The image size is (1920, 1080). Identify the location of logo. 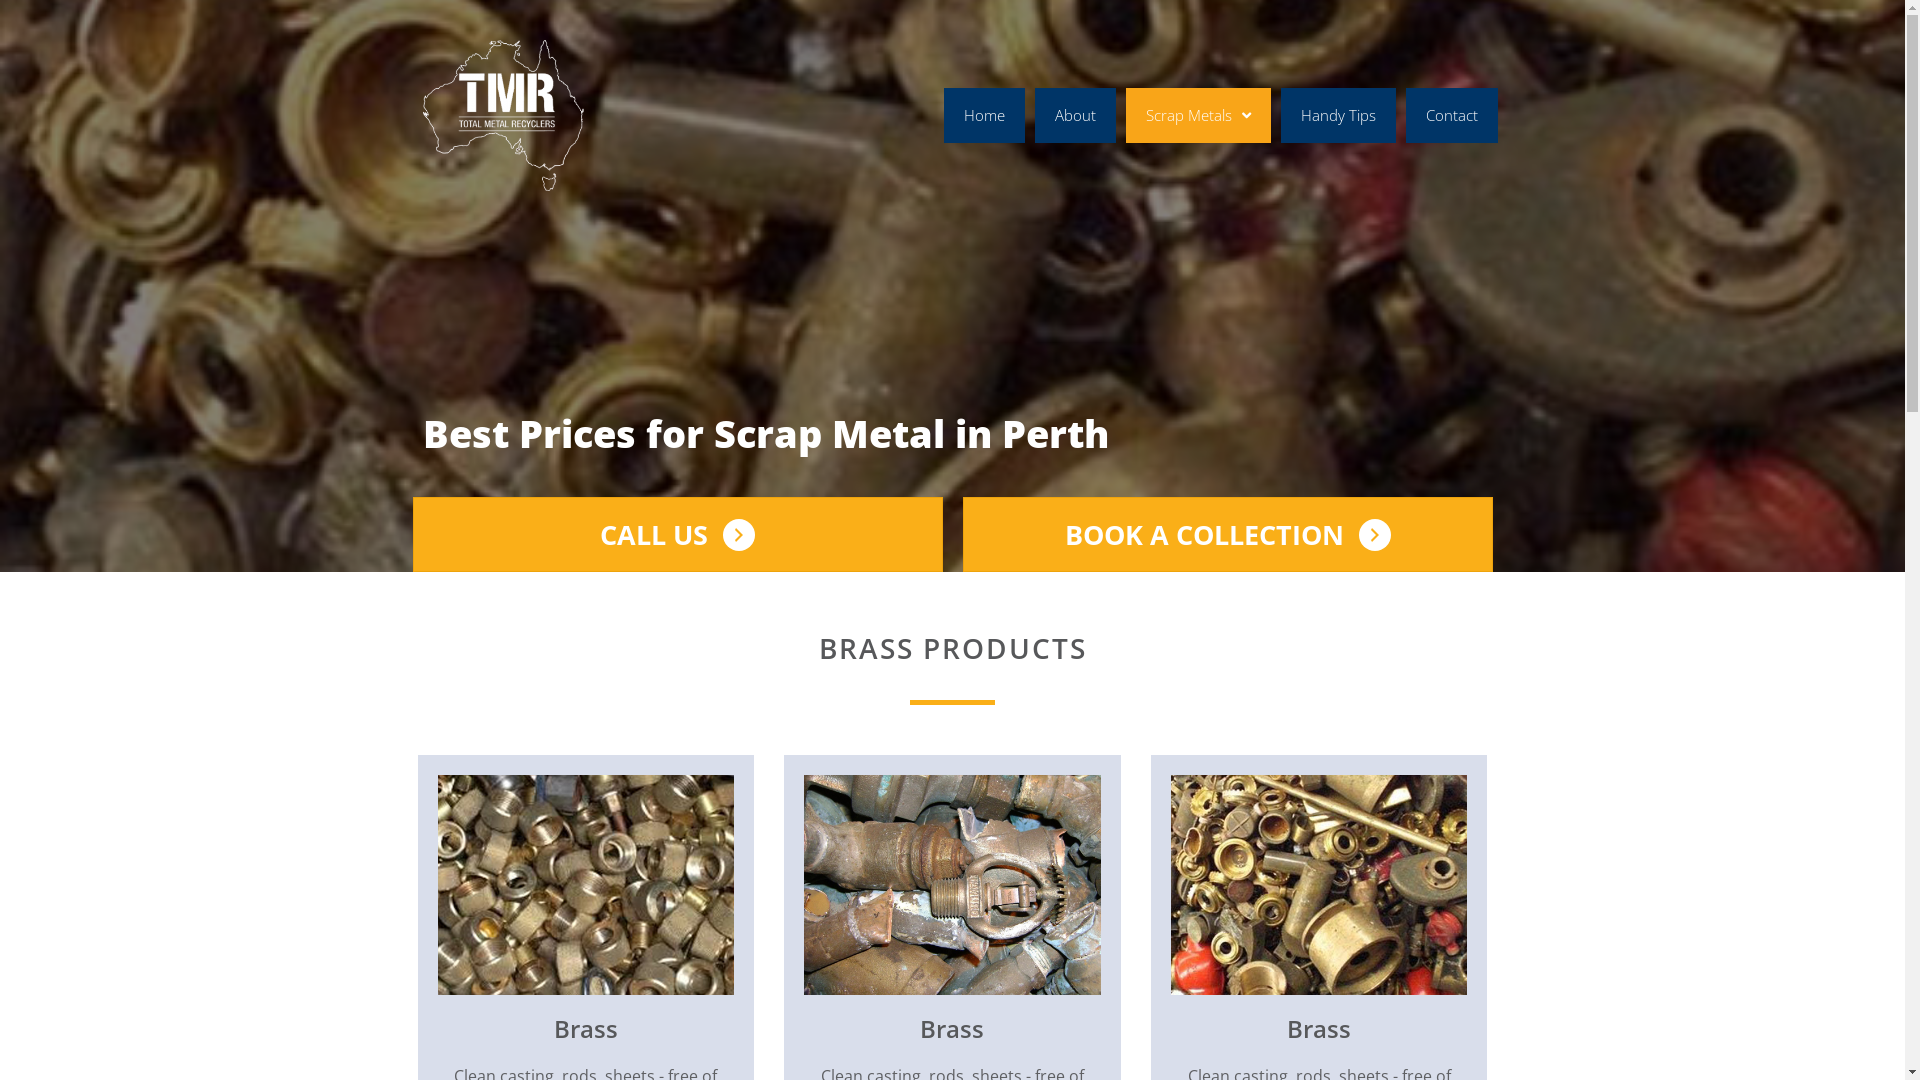
(502, 116).